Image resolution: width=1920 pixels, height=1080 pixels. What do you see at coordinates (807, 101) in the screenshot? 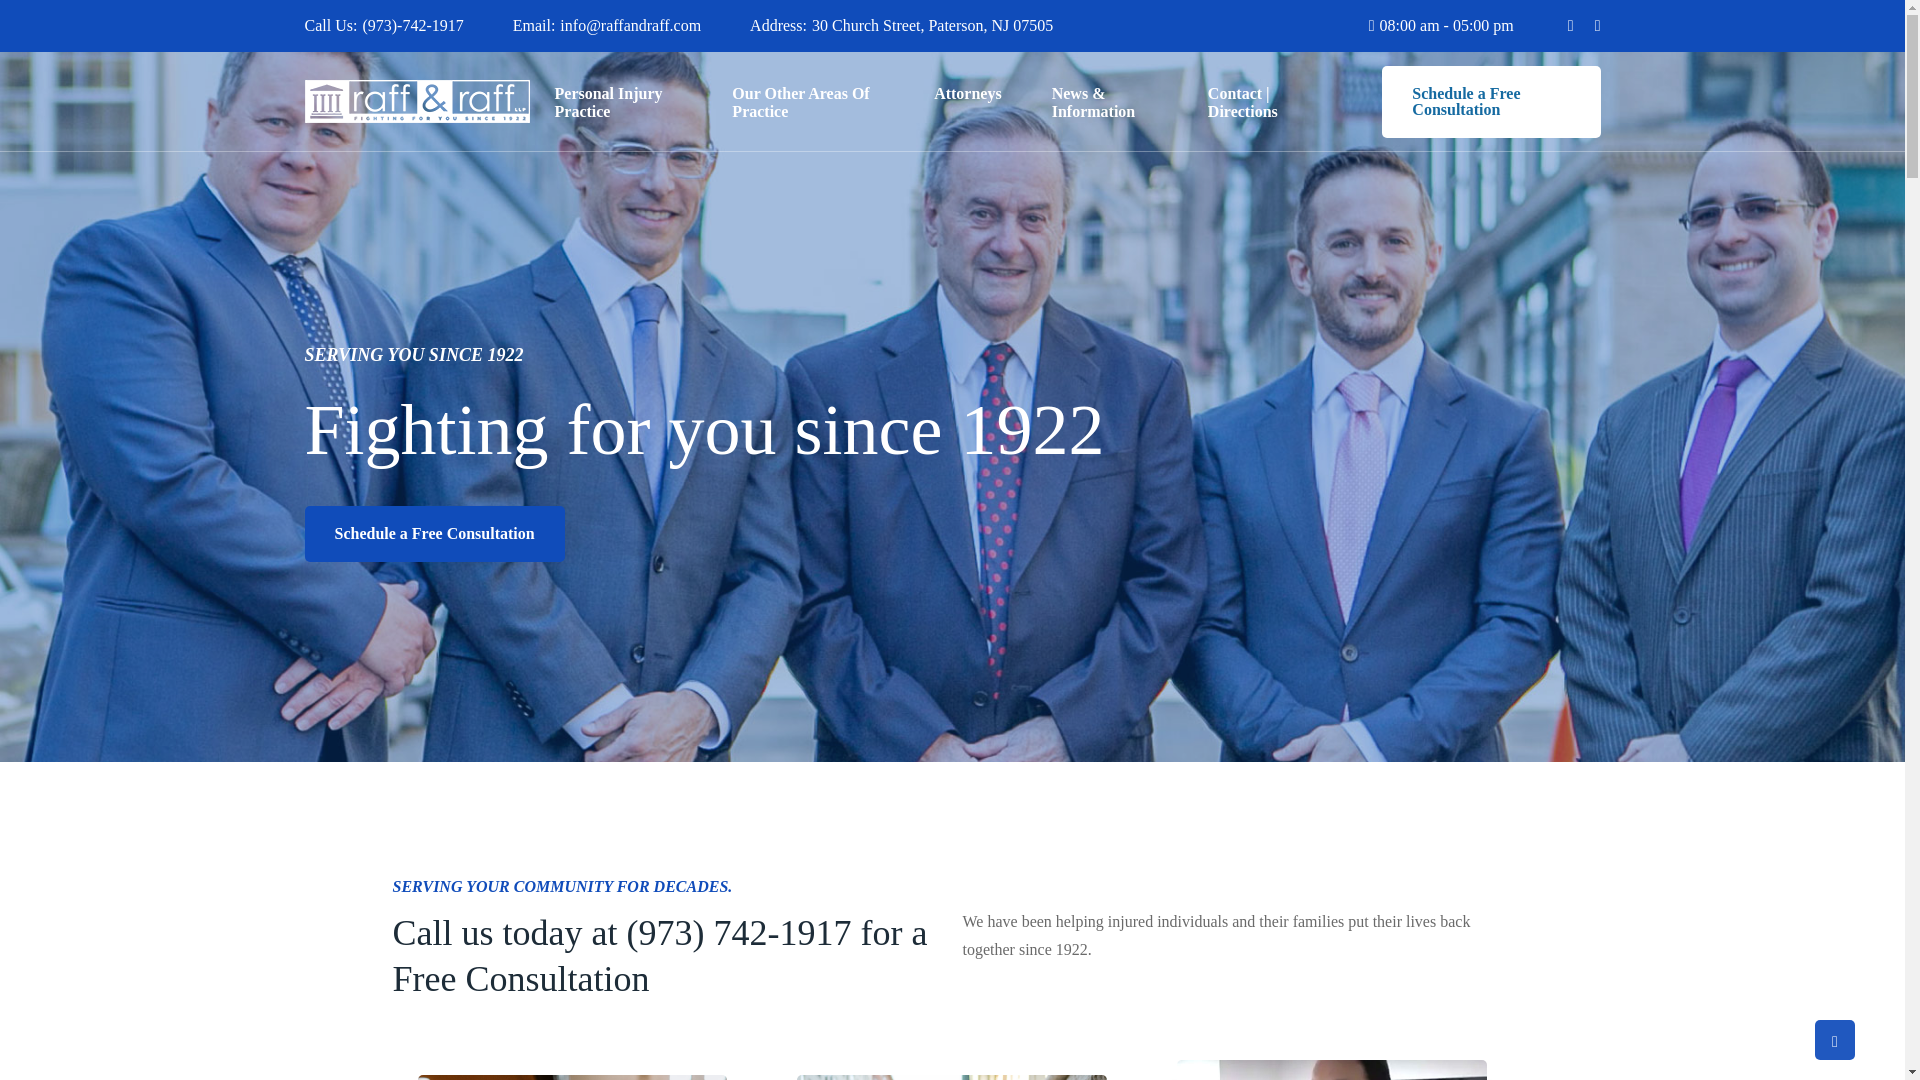
I see `Our Other Areas Of Practice` at bounding box center [807, 101].